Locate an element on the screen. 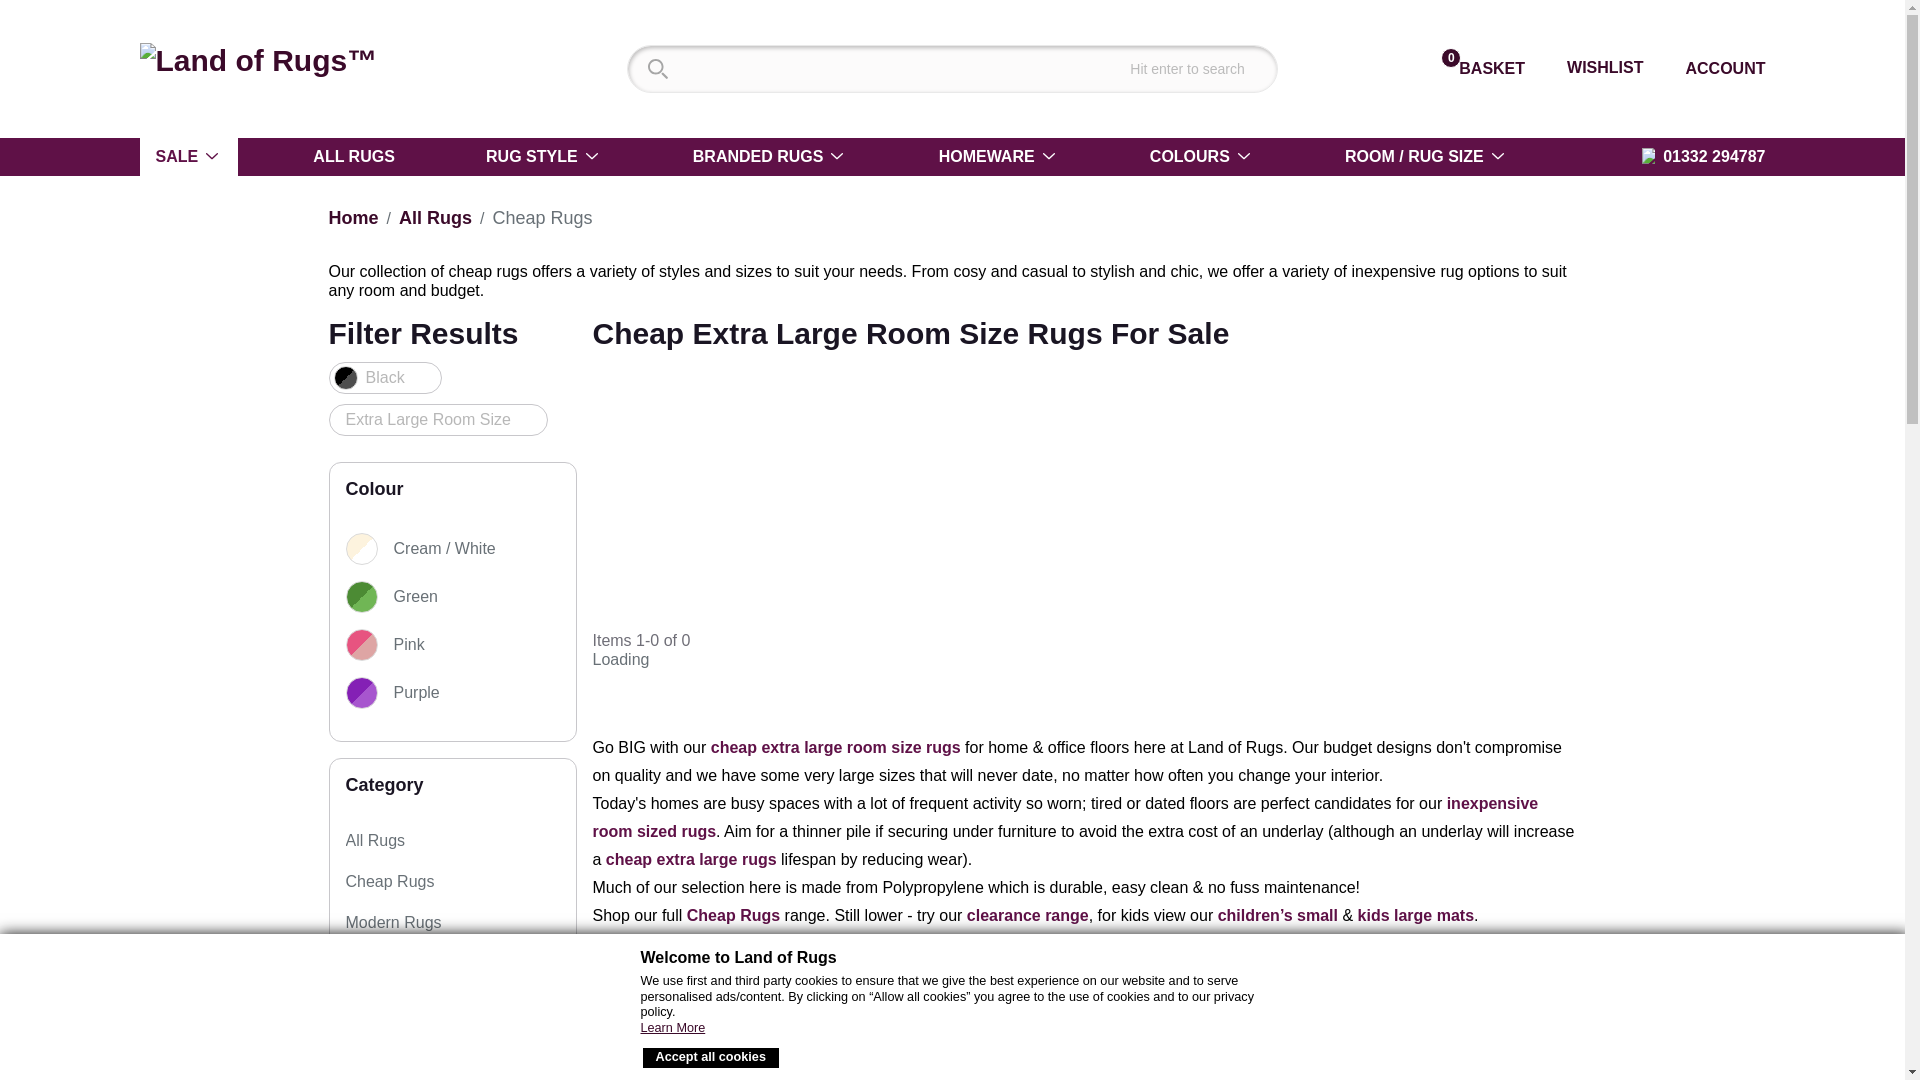 Image resolution: width=1920 pixels, height=1080 pixels. purple is located at coordinates (1592, 67).